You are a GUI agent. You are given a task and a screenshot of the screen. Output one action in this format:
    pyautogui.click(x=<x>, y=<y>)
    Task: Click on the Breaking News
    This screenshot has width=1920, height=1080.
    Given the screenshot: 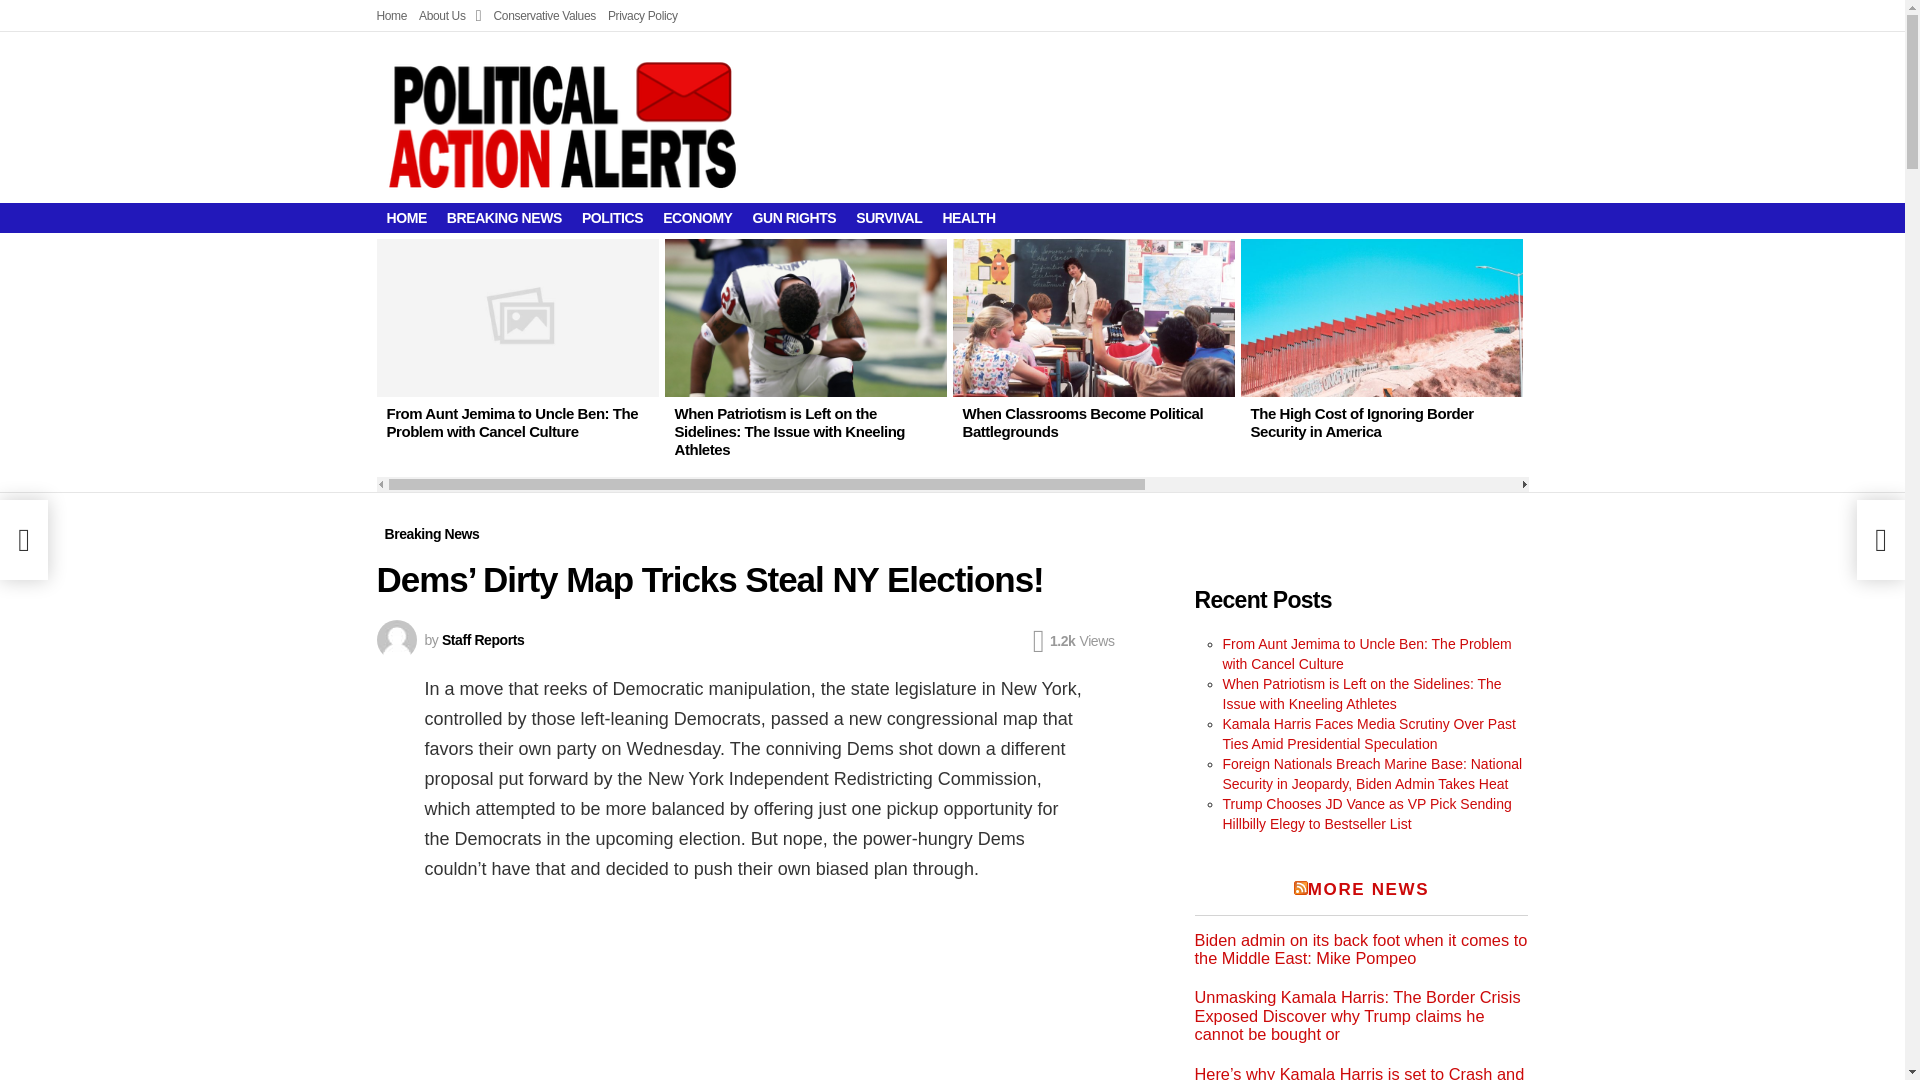 What is the action you would take?
    pyautogui.click(x=432, y=534)
    